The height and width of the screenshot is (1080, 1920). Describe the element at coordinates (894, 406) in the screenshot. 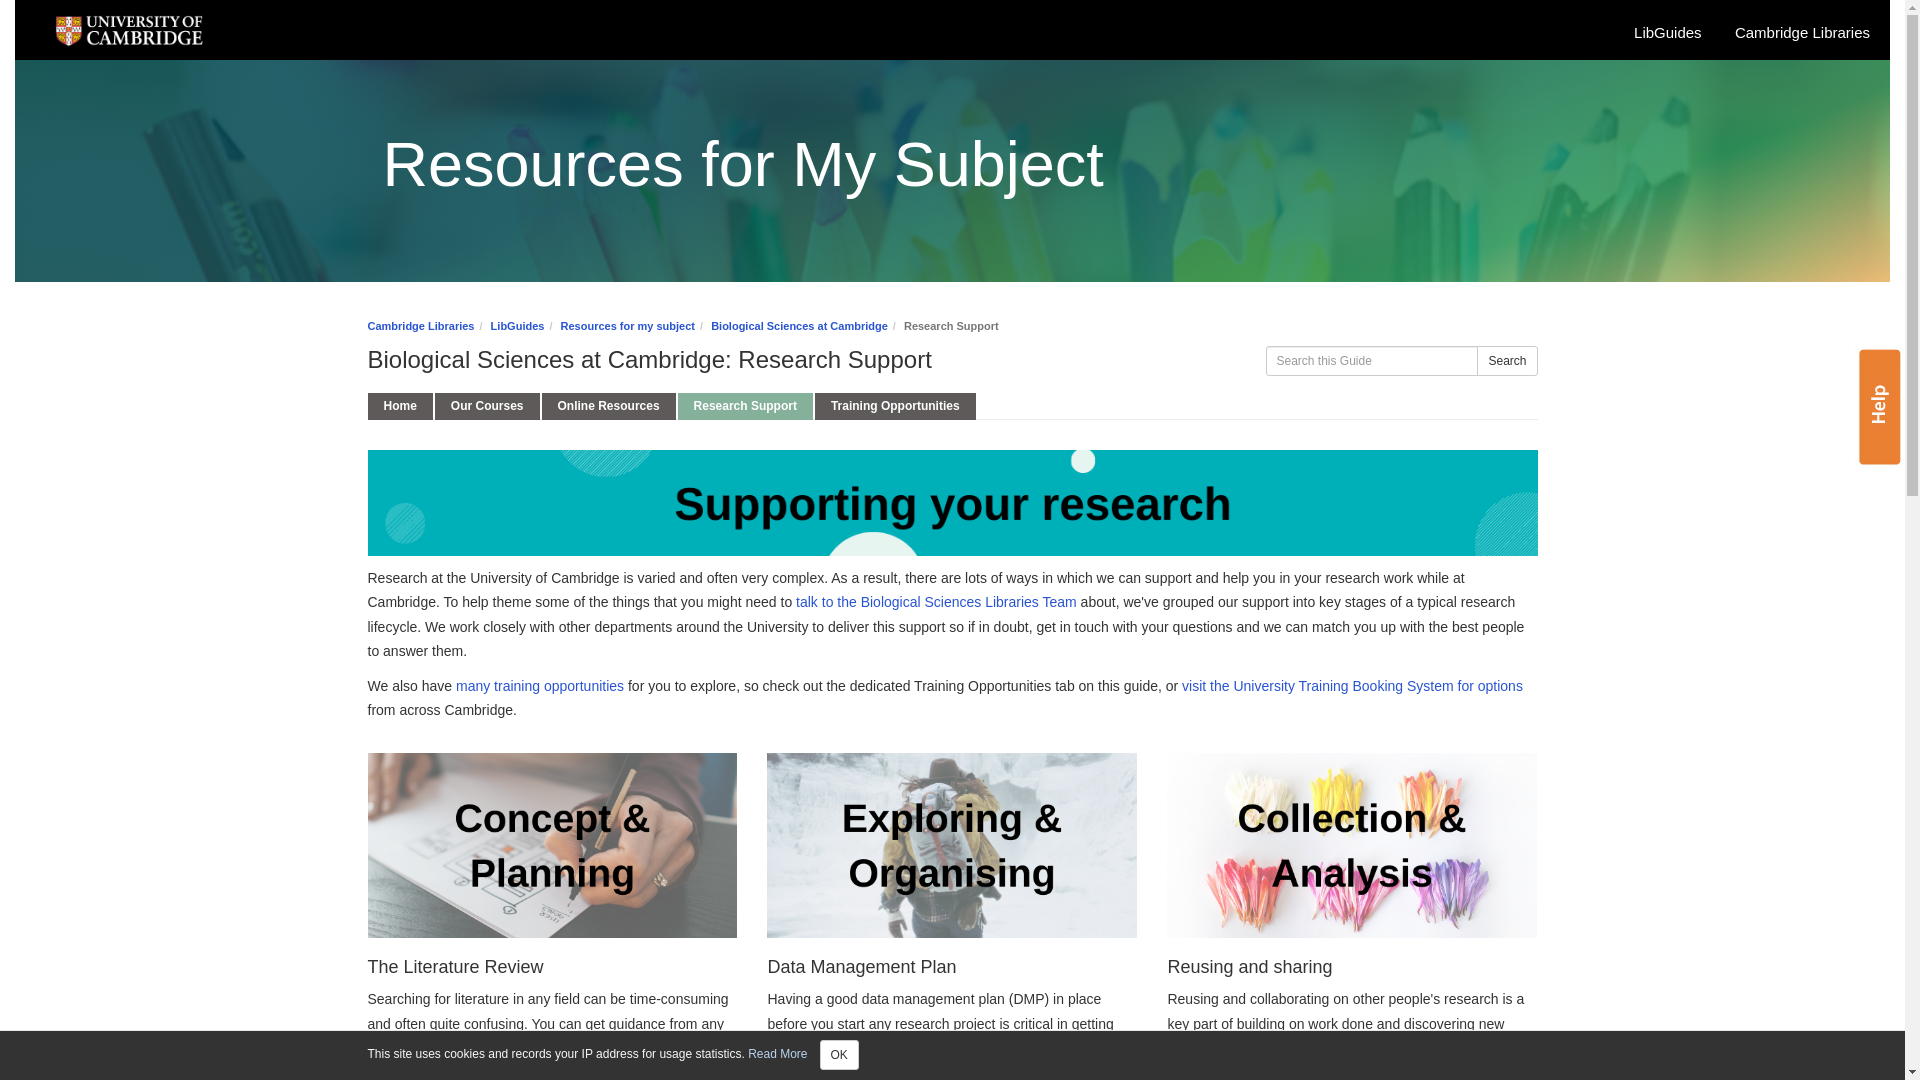

I see `Training Opportunities` at that location.